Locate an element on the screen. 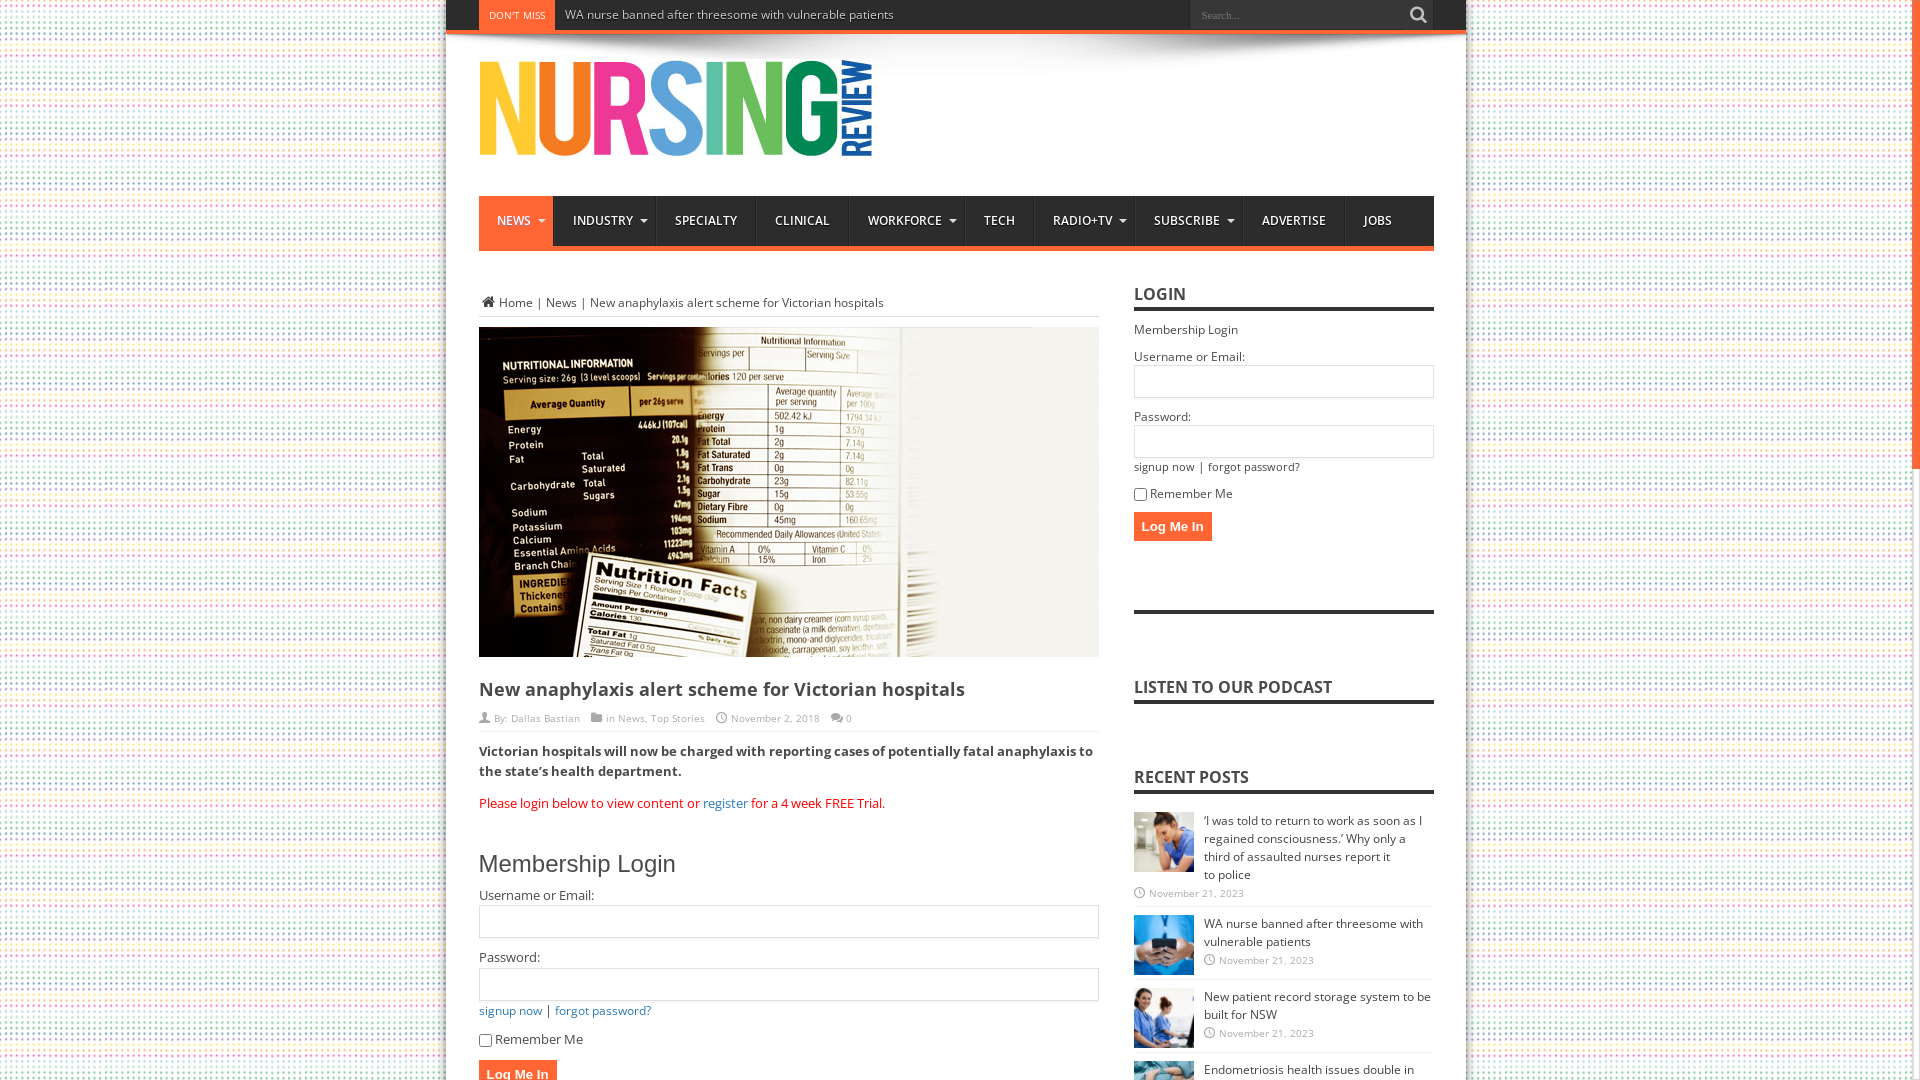 The image size is (1920, 1080). TECH is located at coordinates (998, 221).